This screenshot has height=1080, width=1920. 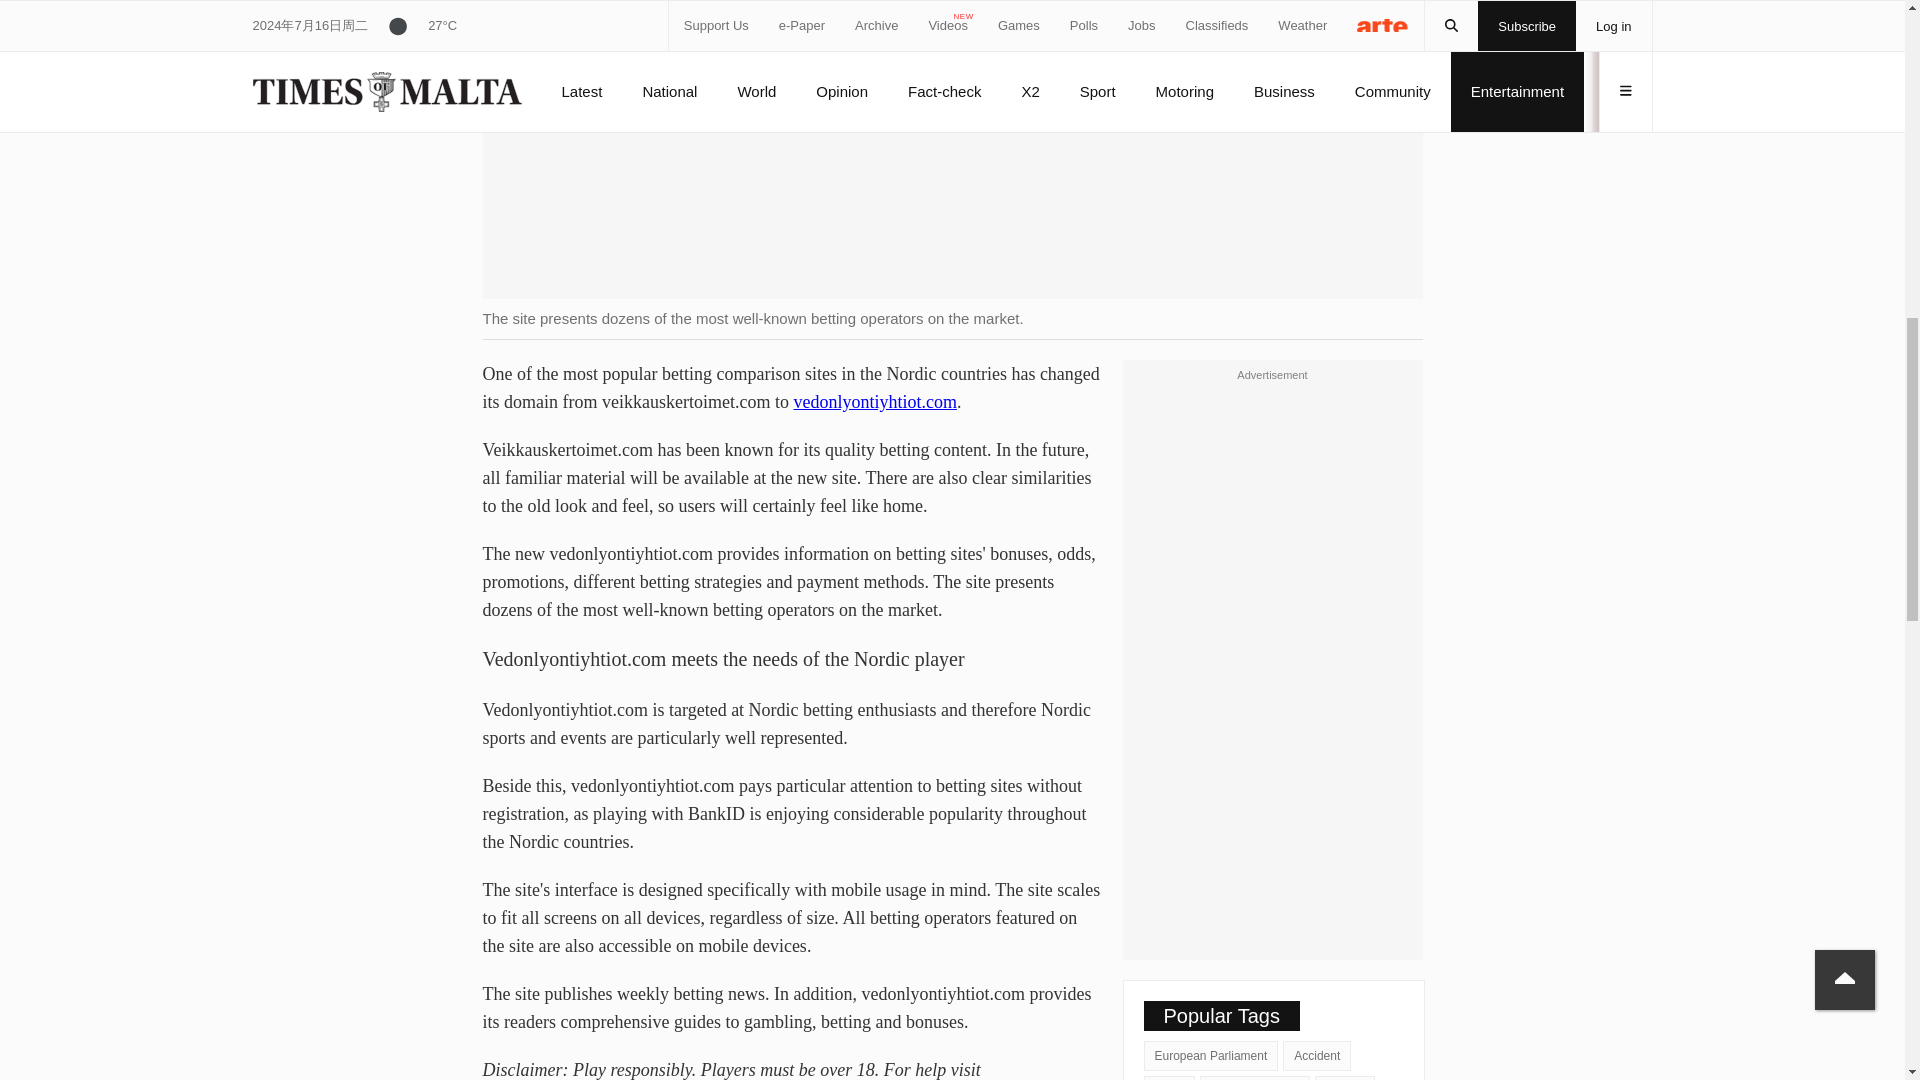 What do you see at coordinates (1211, 1056) in the screenshot?
I see `European Parliament` at bounding box center [1211, 1056].